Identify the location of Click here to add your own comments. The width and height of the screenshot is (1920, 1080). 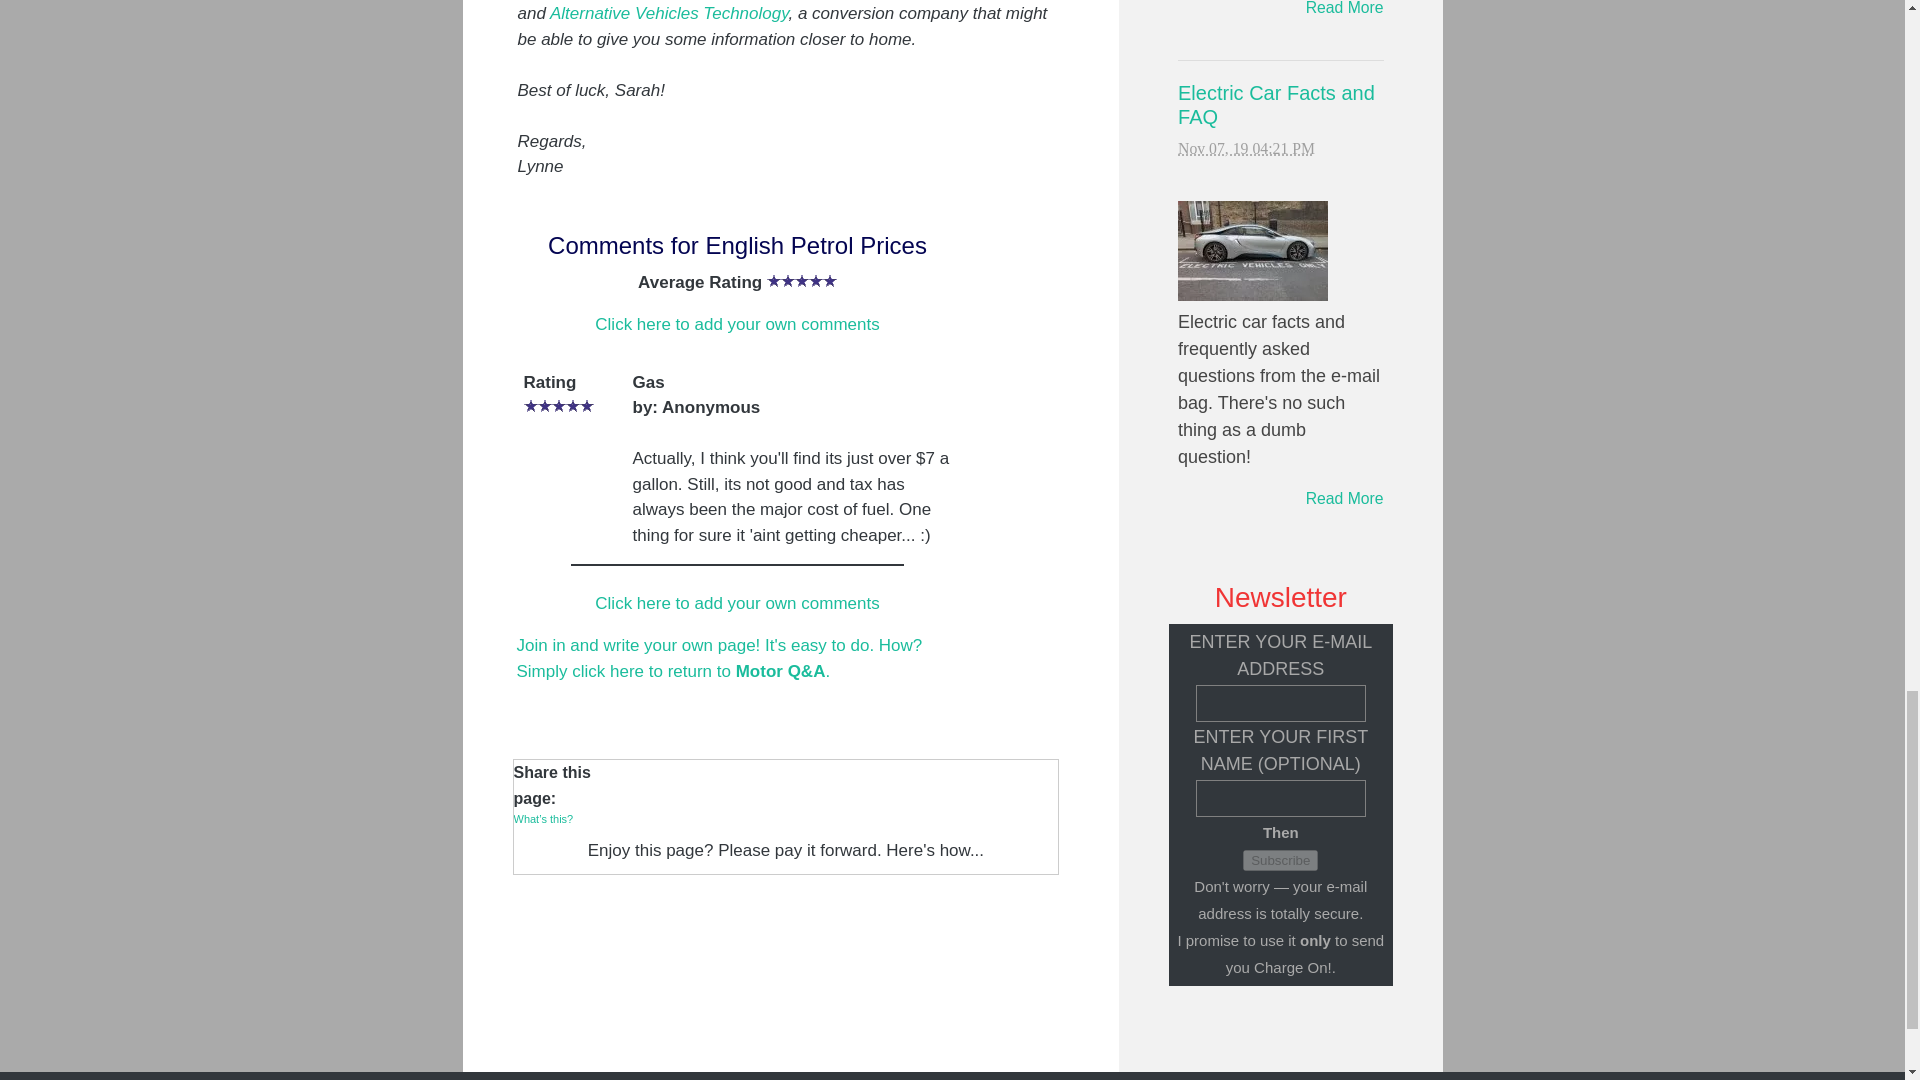
(737, 324).